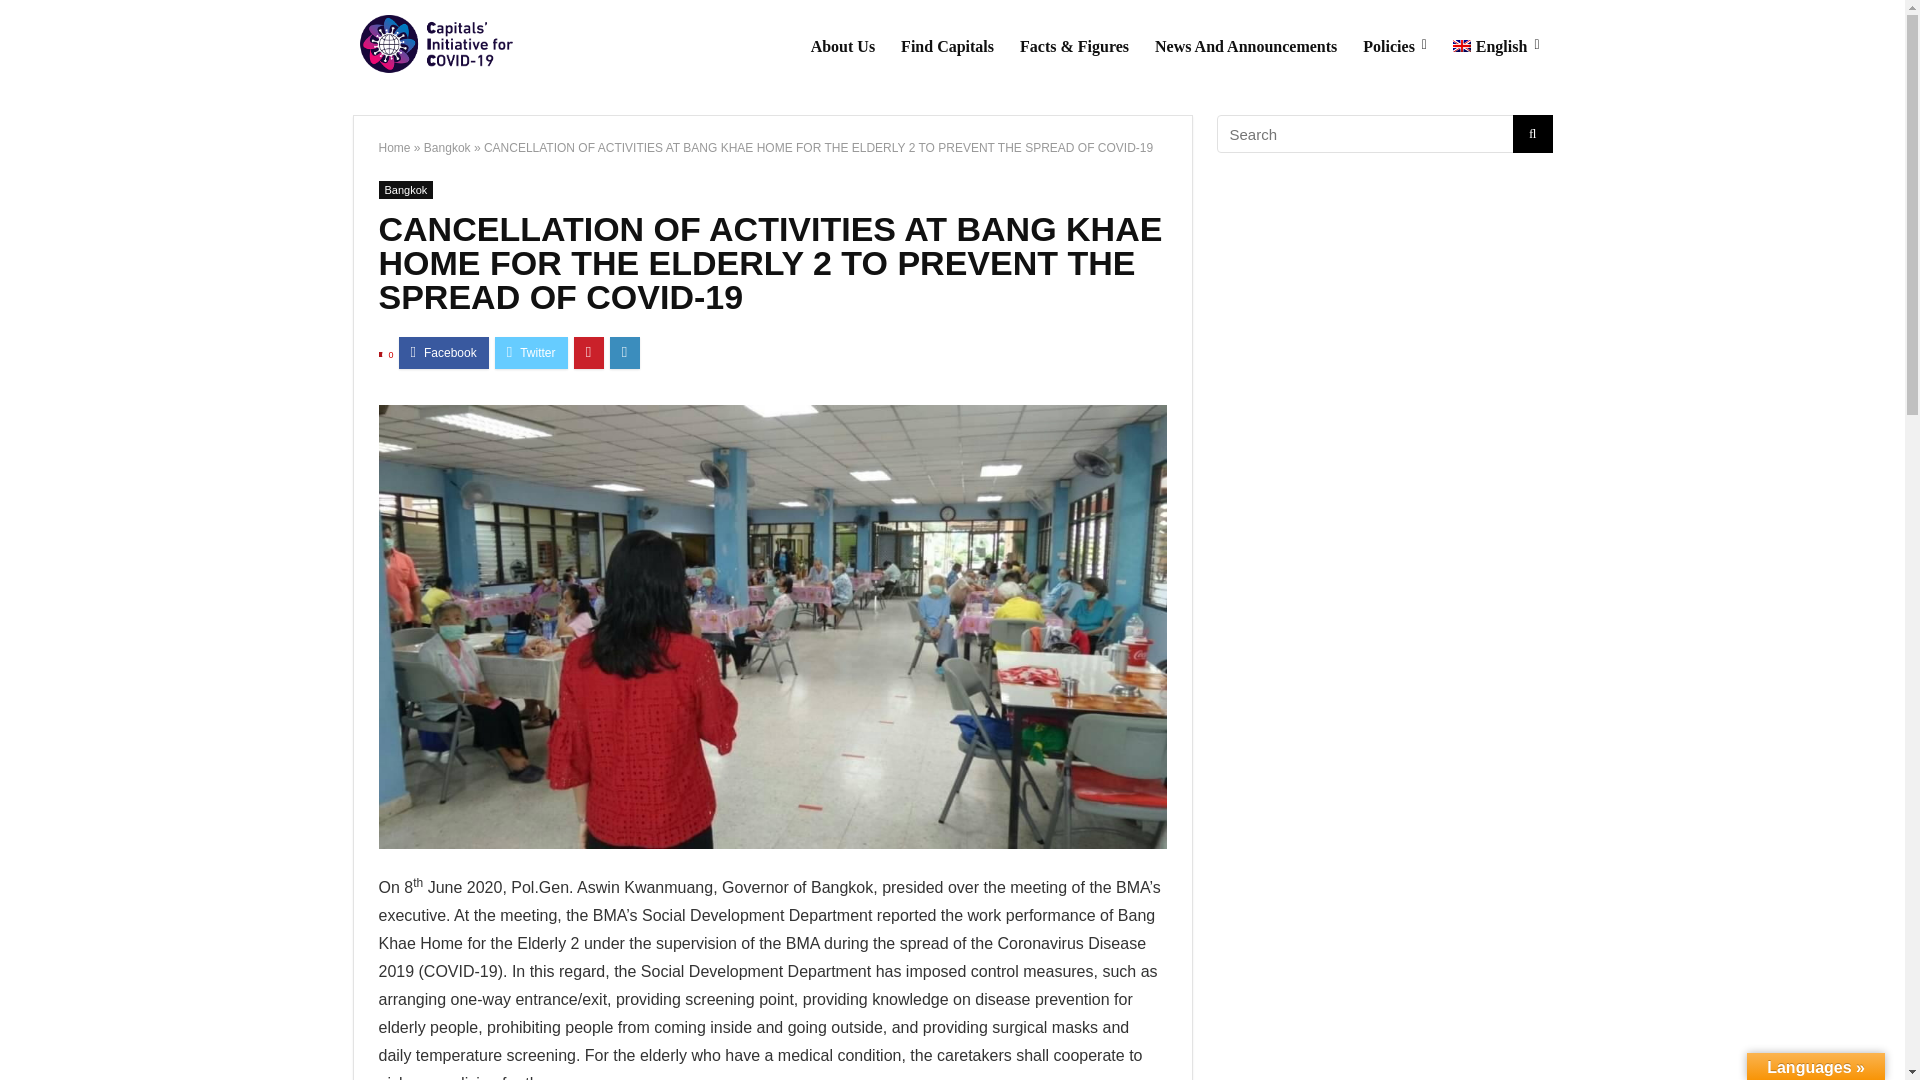 This screenshot has width=1920, height=1080. I want to click on Find Capitals, so click(946, 48).